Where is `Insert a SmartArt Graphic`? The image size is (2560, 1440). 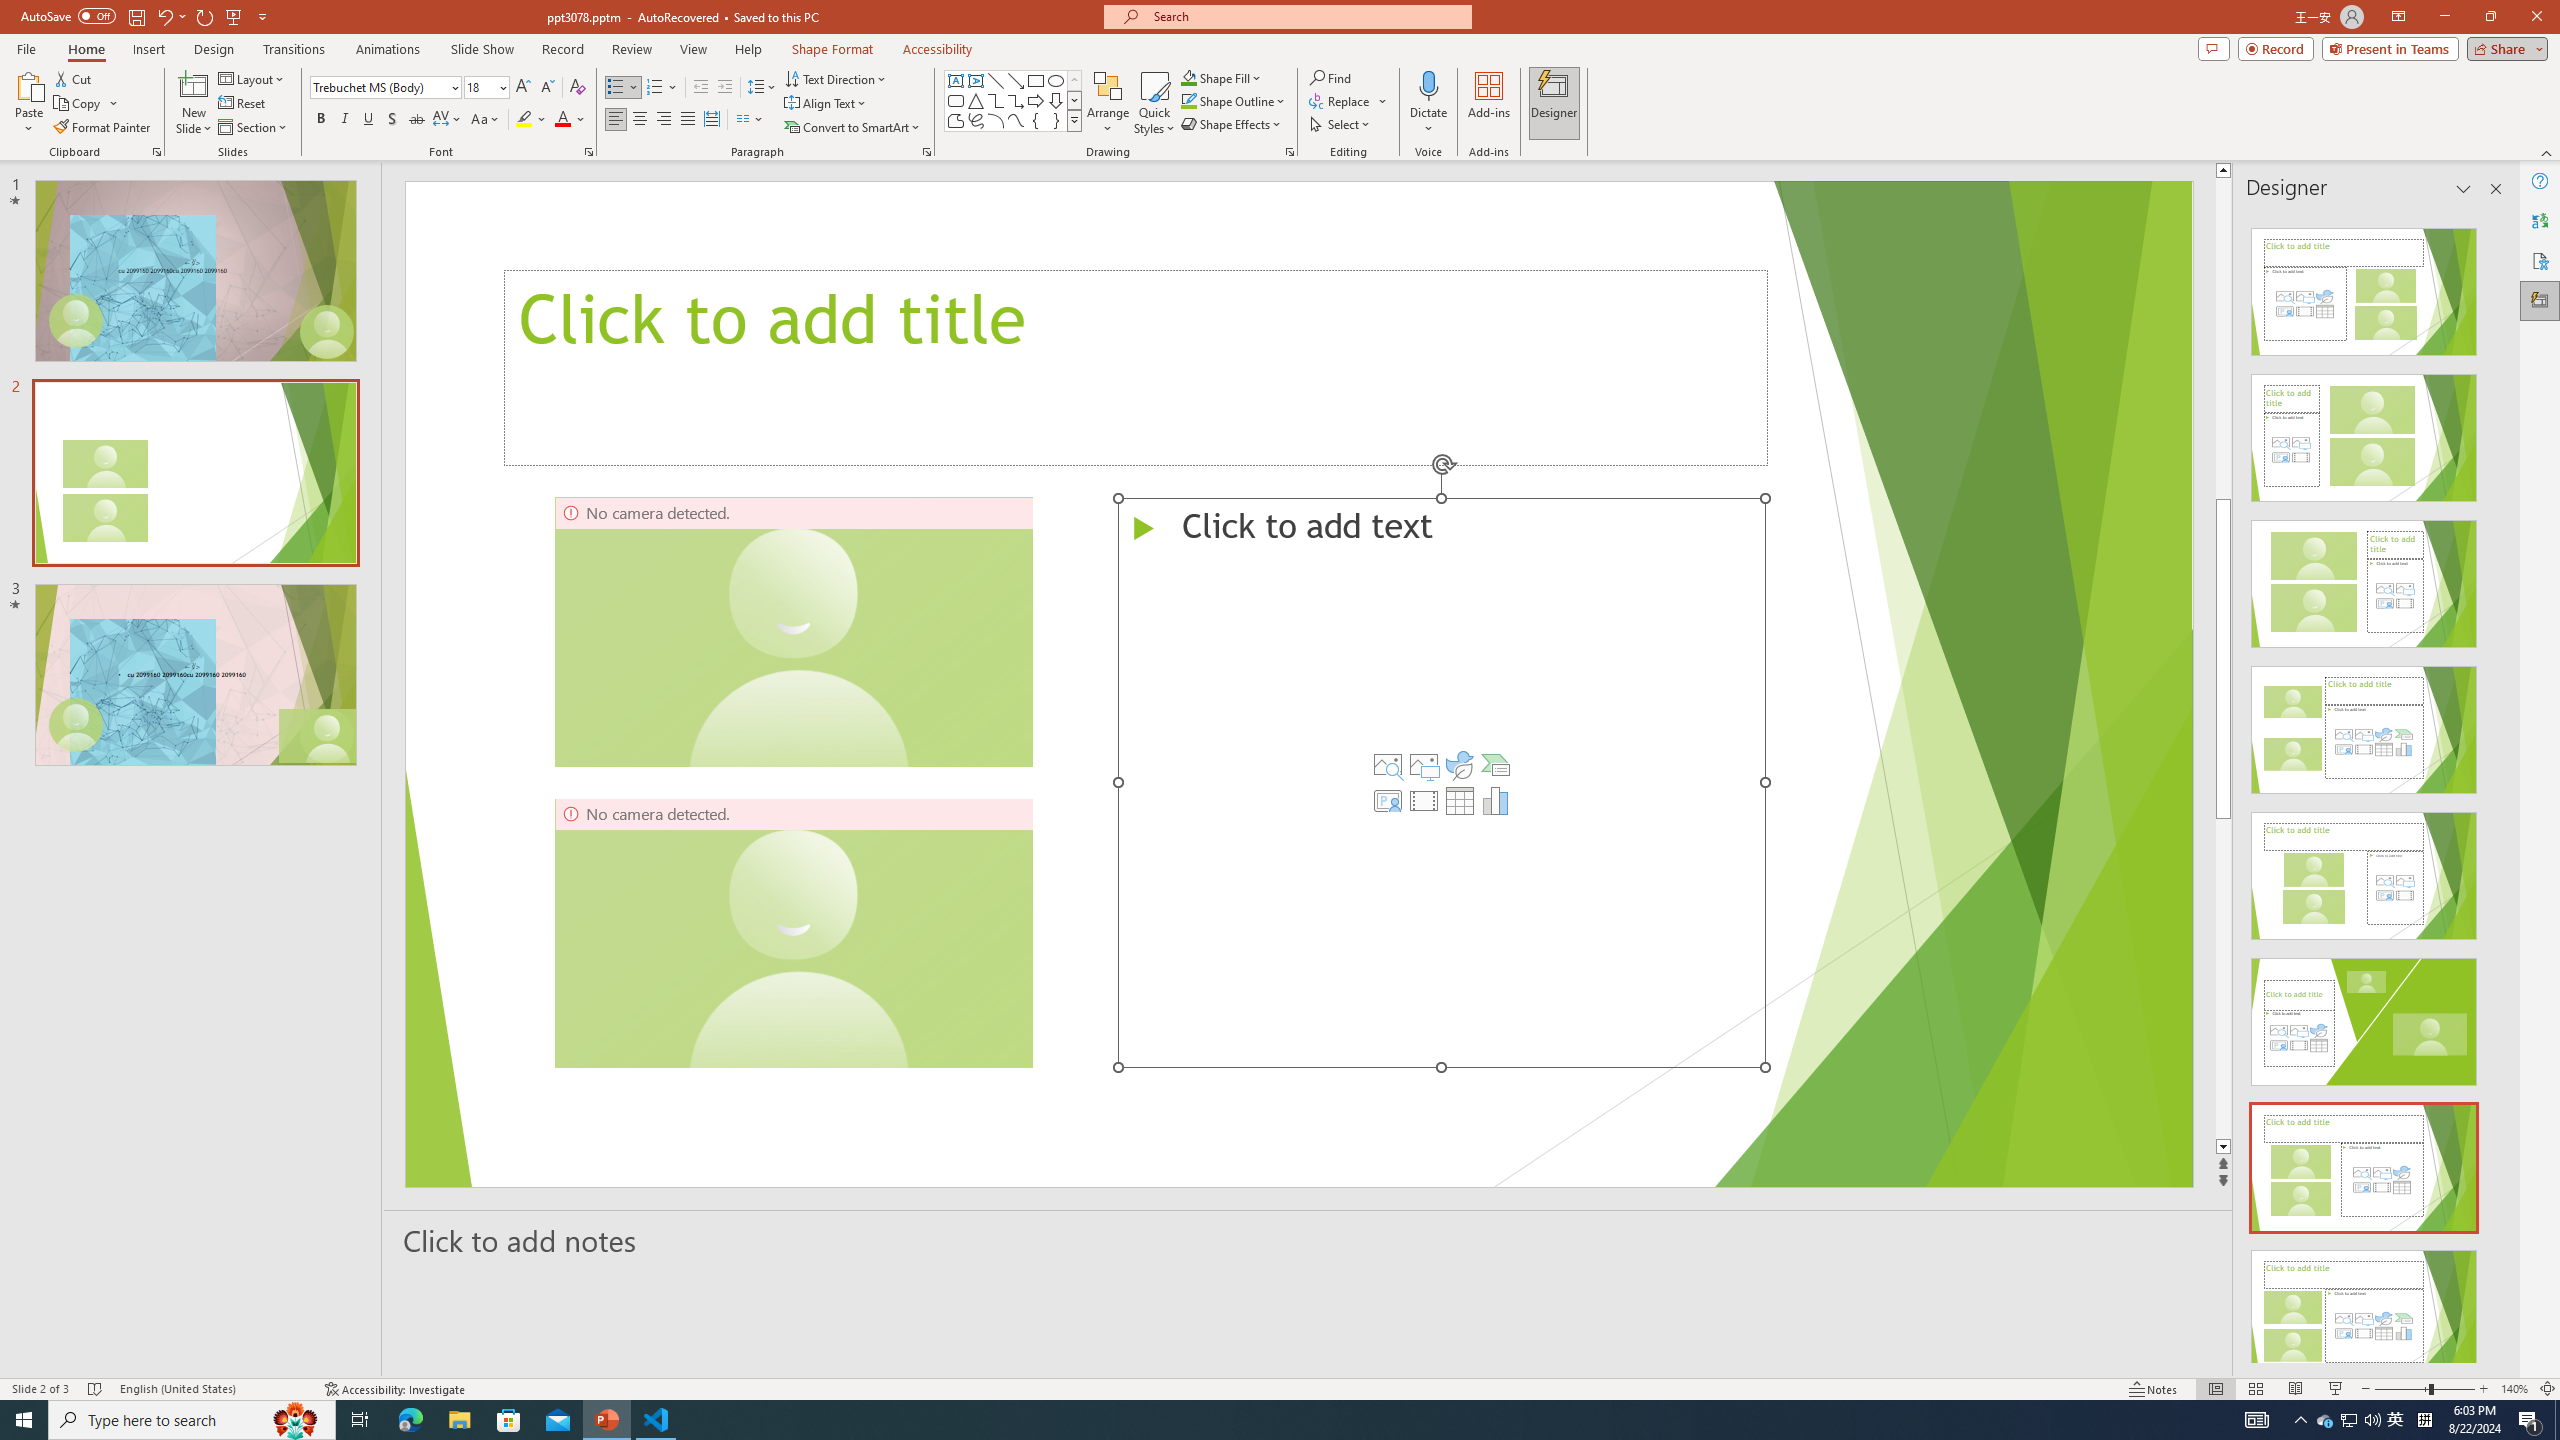 Insert a SmartArt Graphic is located at coordinates (1496, 764).